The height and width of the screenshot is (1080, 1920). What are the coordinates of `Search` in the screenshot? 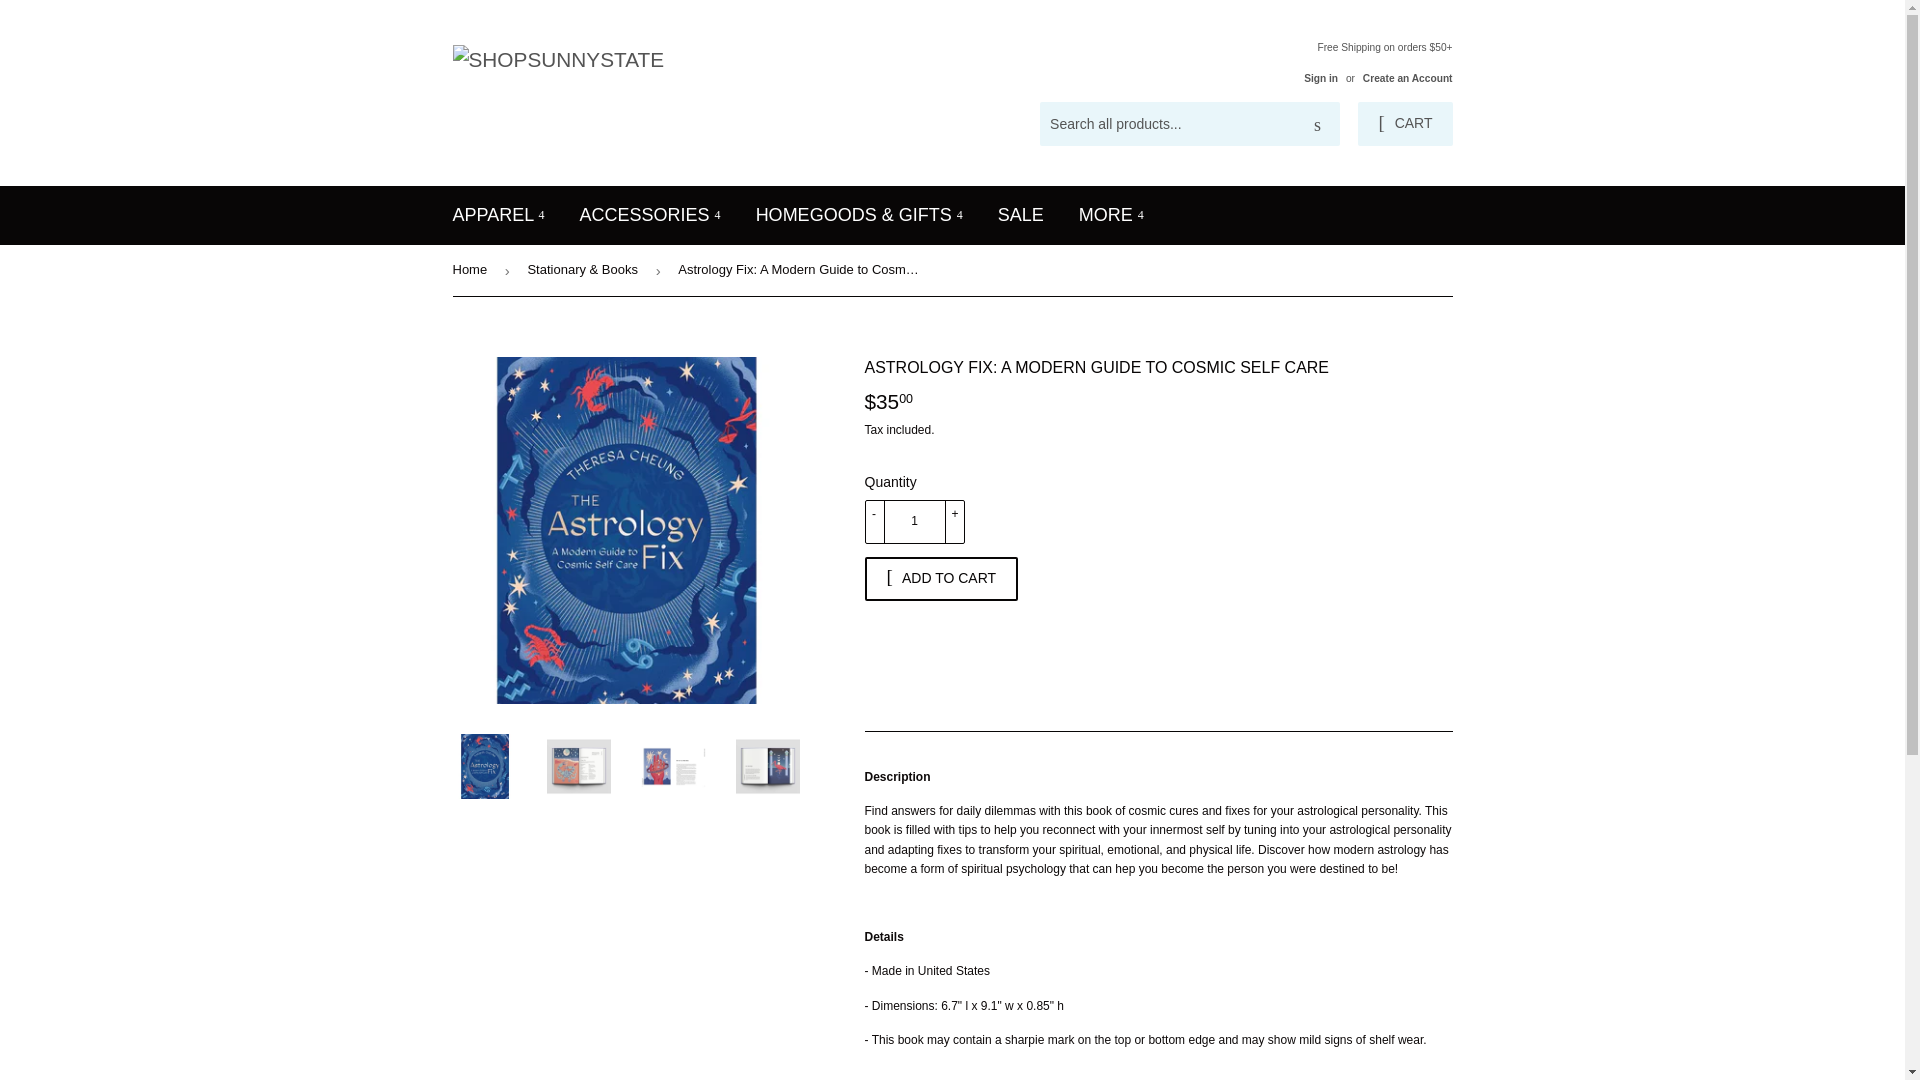 It's located at (1317, 124).